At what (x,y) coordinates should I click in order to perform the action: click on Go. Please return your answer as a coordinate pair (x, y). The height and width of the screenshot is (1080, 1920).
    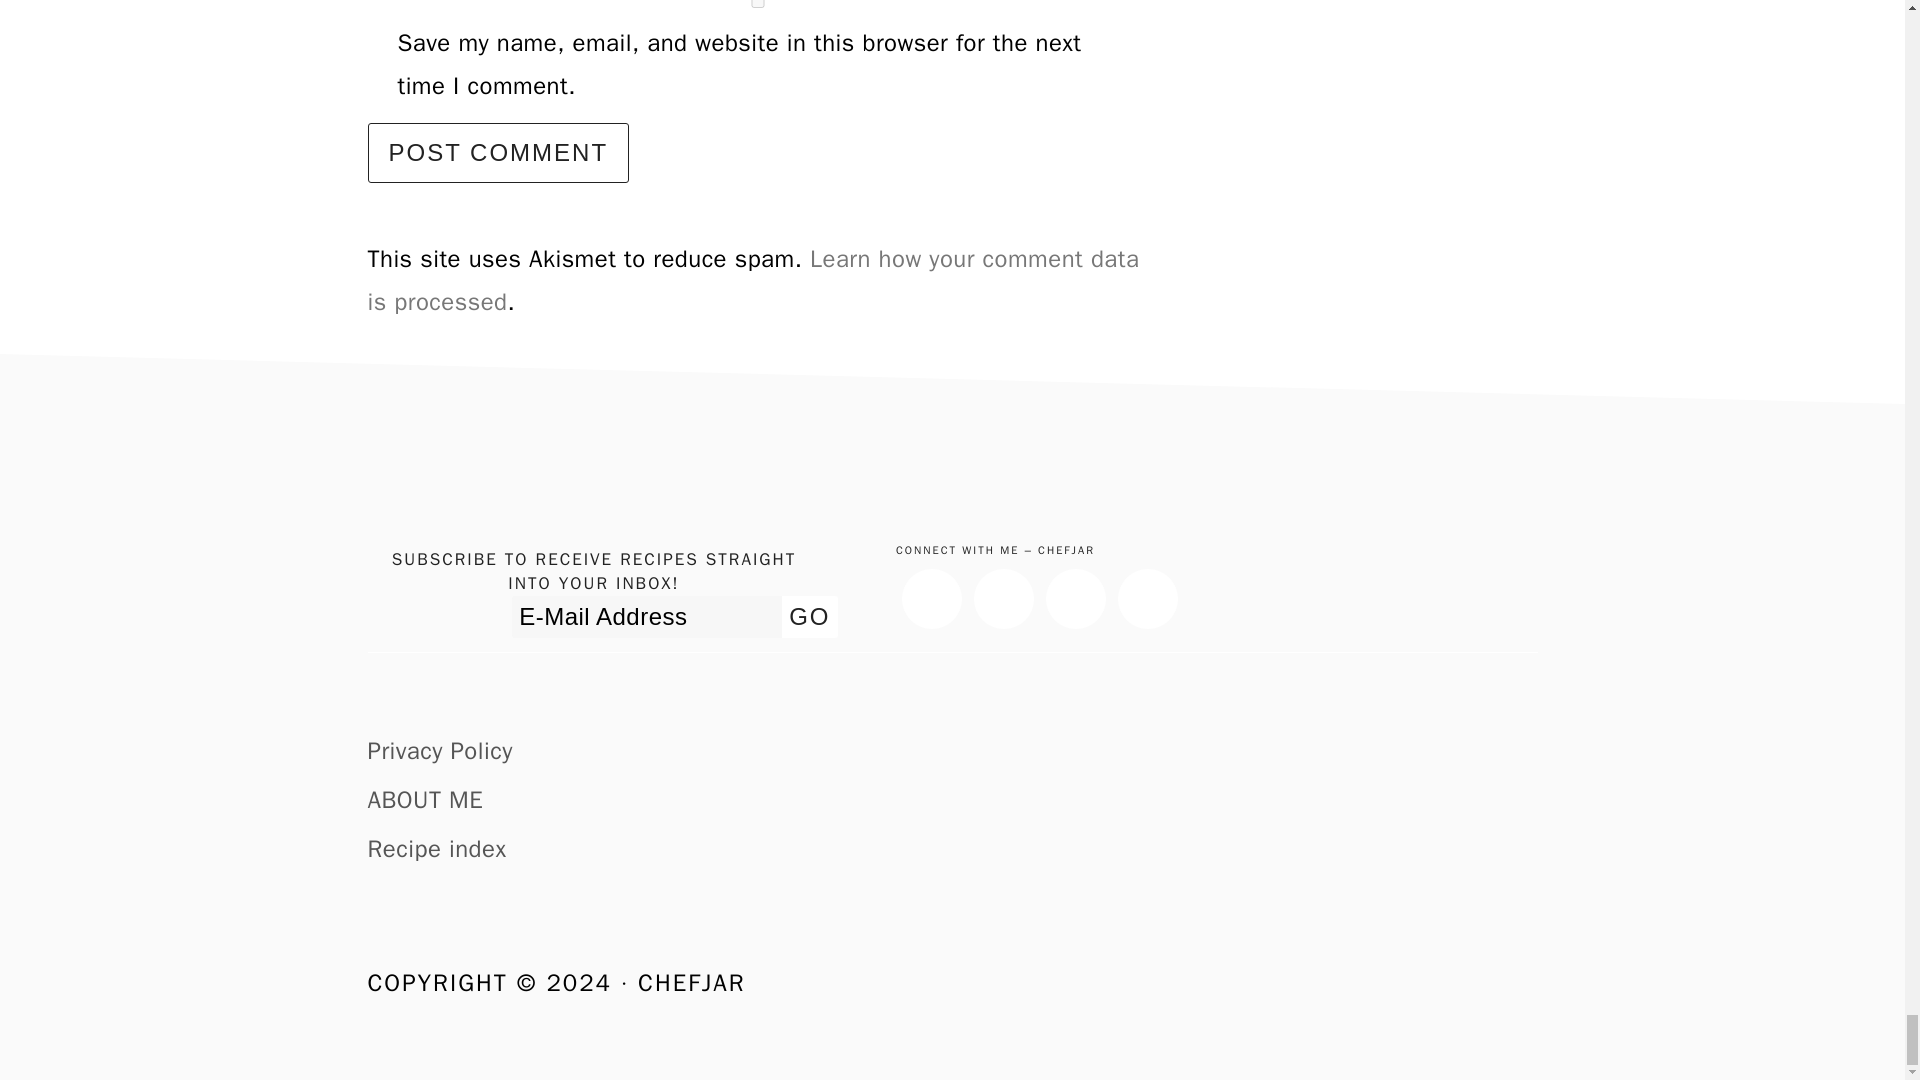
    Looking at the image, I should click on (809, 617).